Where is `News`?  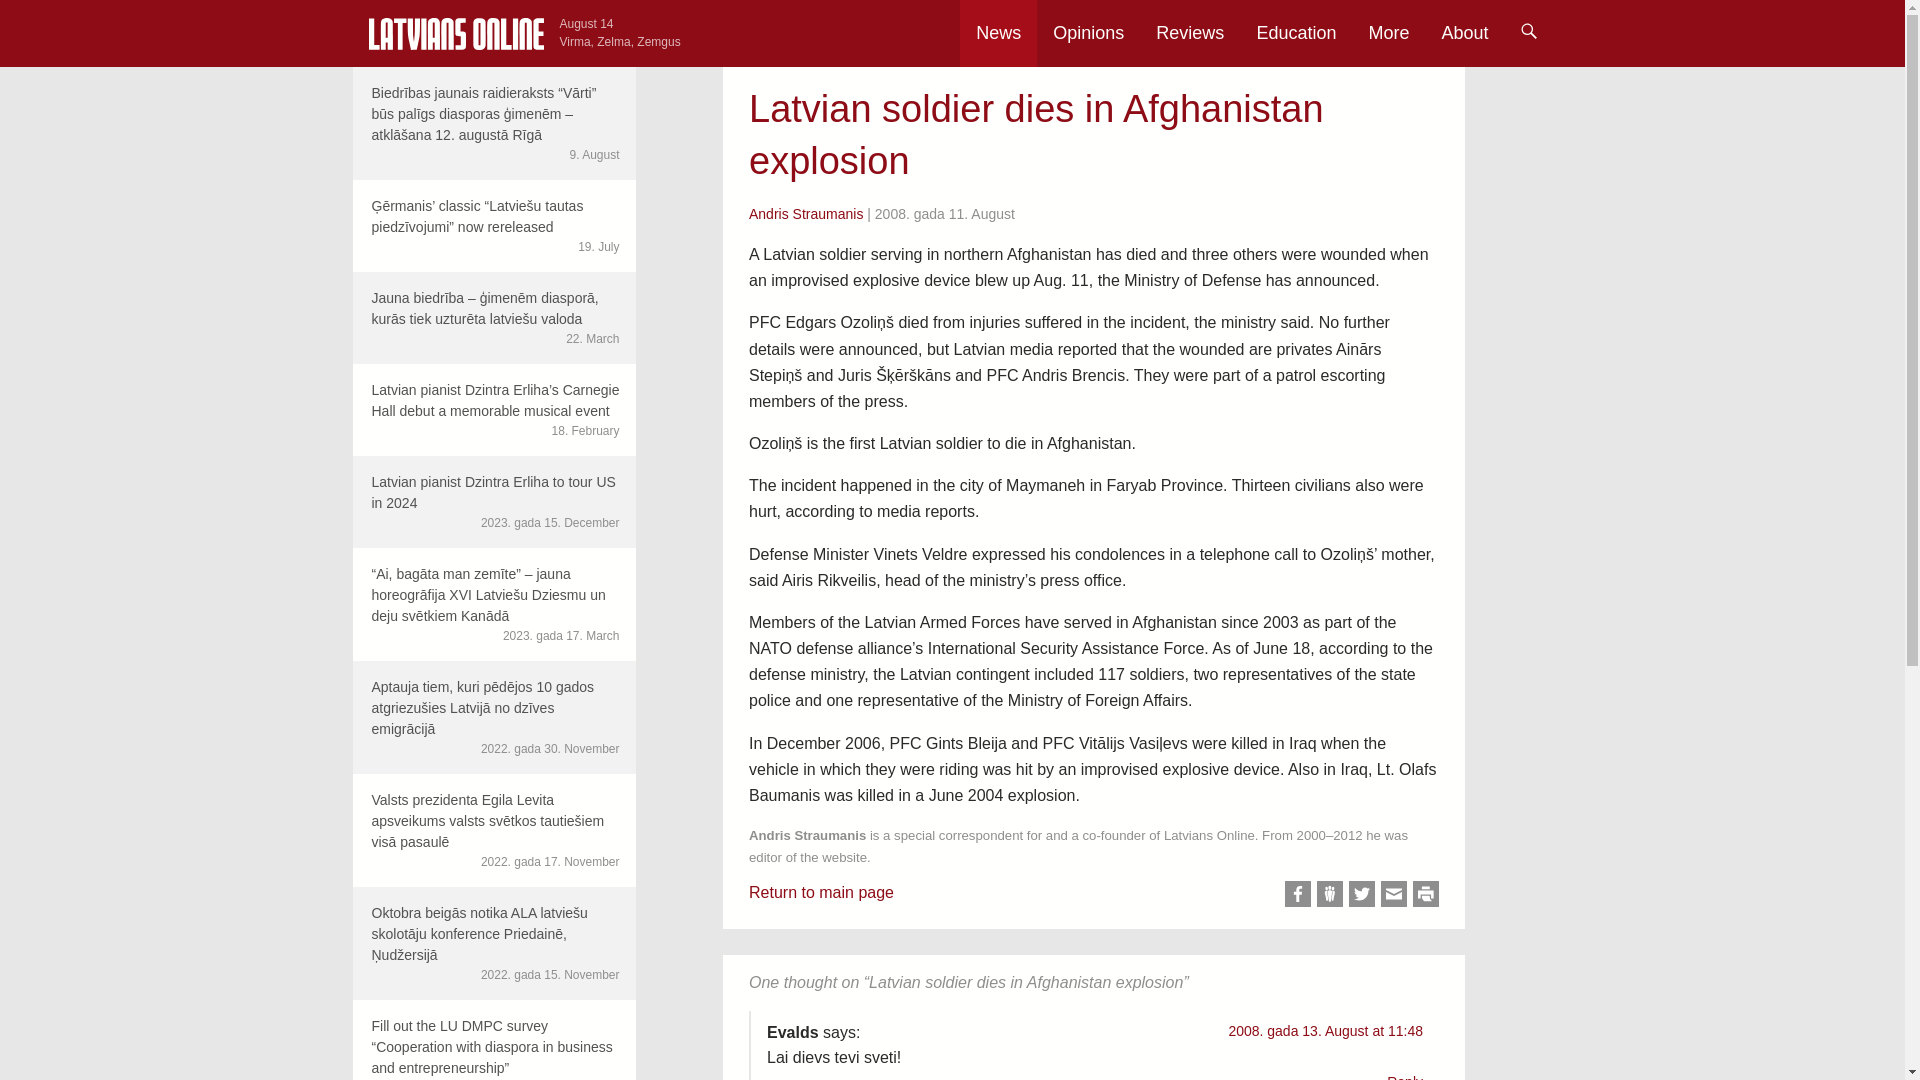
News is located at coordinates (998, 33).